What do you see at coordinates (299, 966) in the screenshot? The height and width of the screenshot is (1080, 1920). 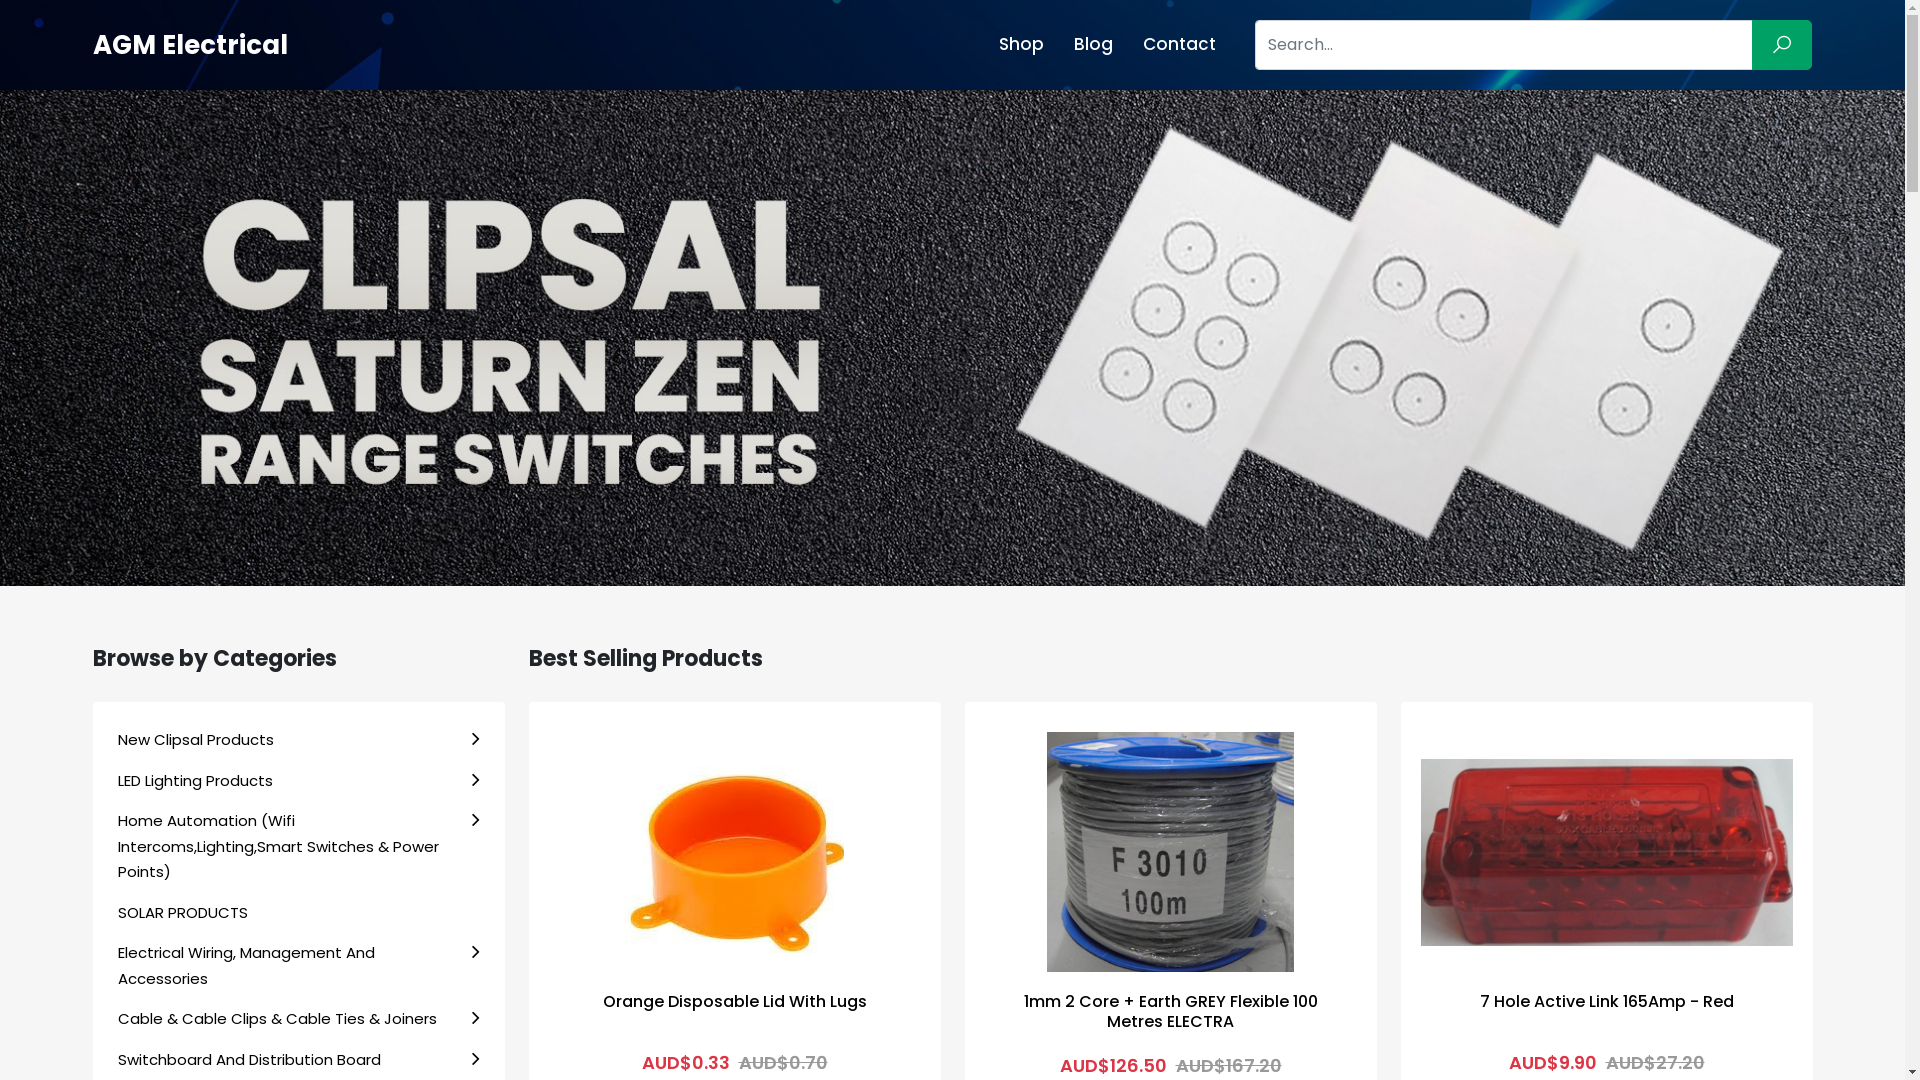 I see `Electrical Wiring, Management And Accessories` at bounding box center [299, 966].